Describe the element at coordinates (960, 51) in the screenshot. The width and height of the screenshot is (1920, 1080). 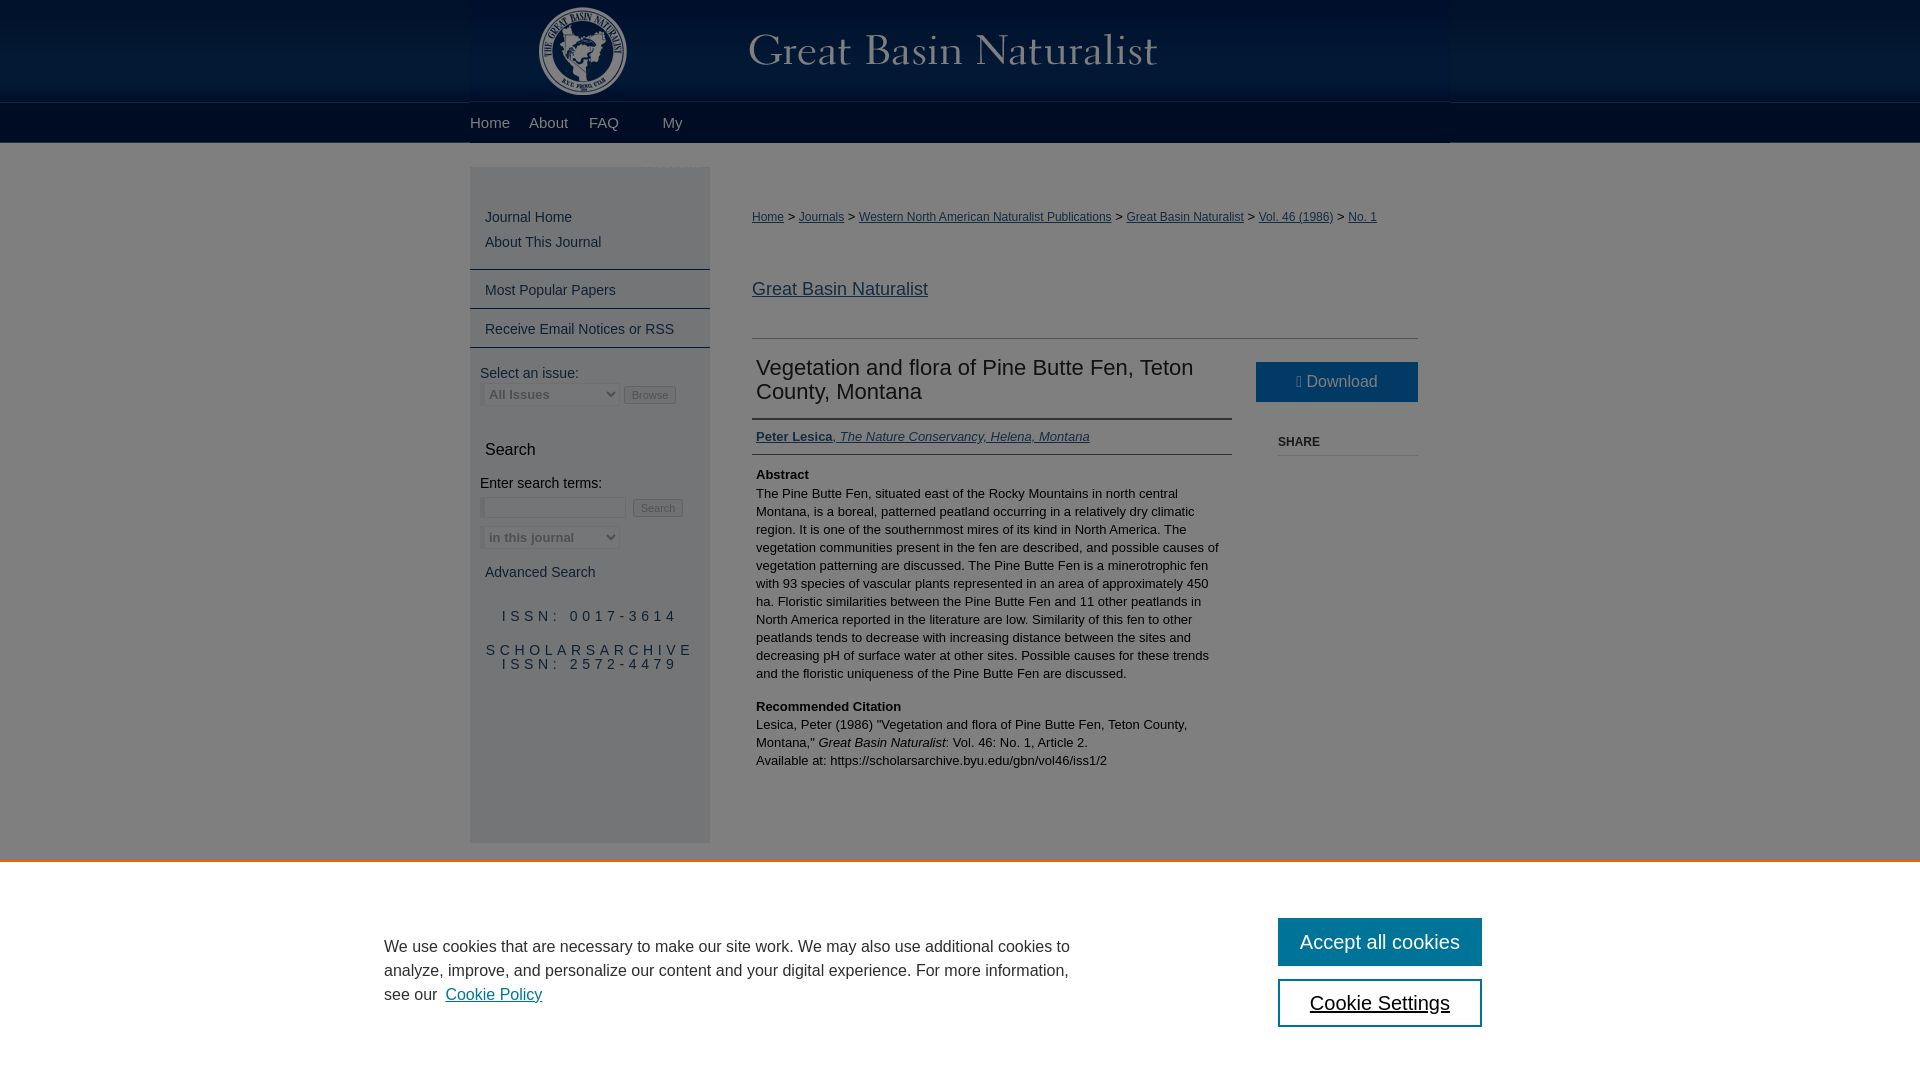
I see `BYU ScholarsArchive` at that location.